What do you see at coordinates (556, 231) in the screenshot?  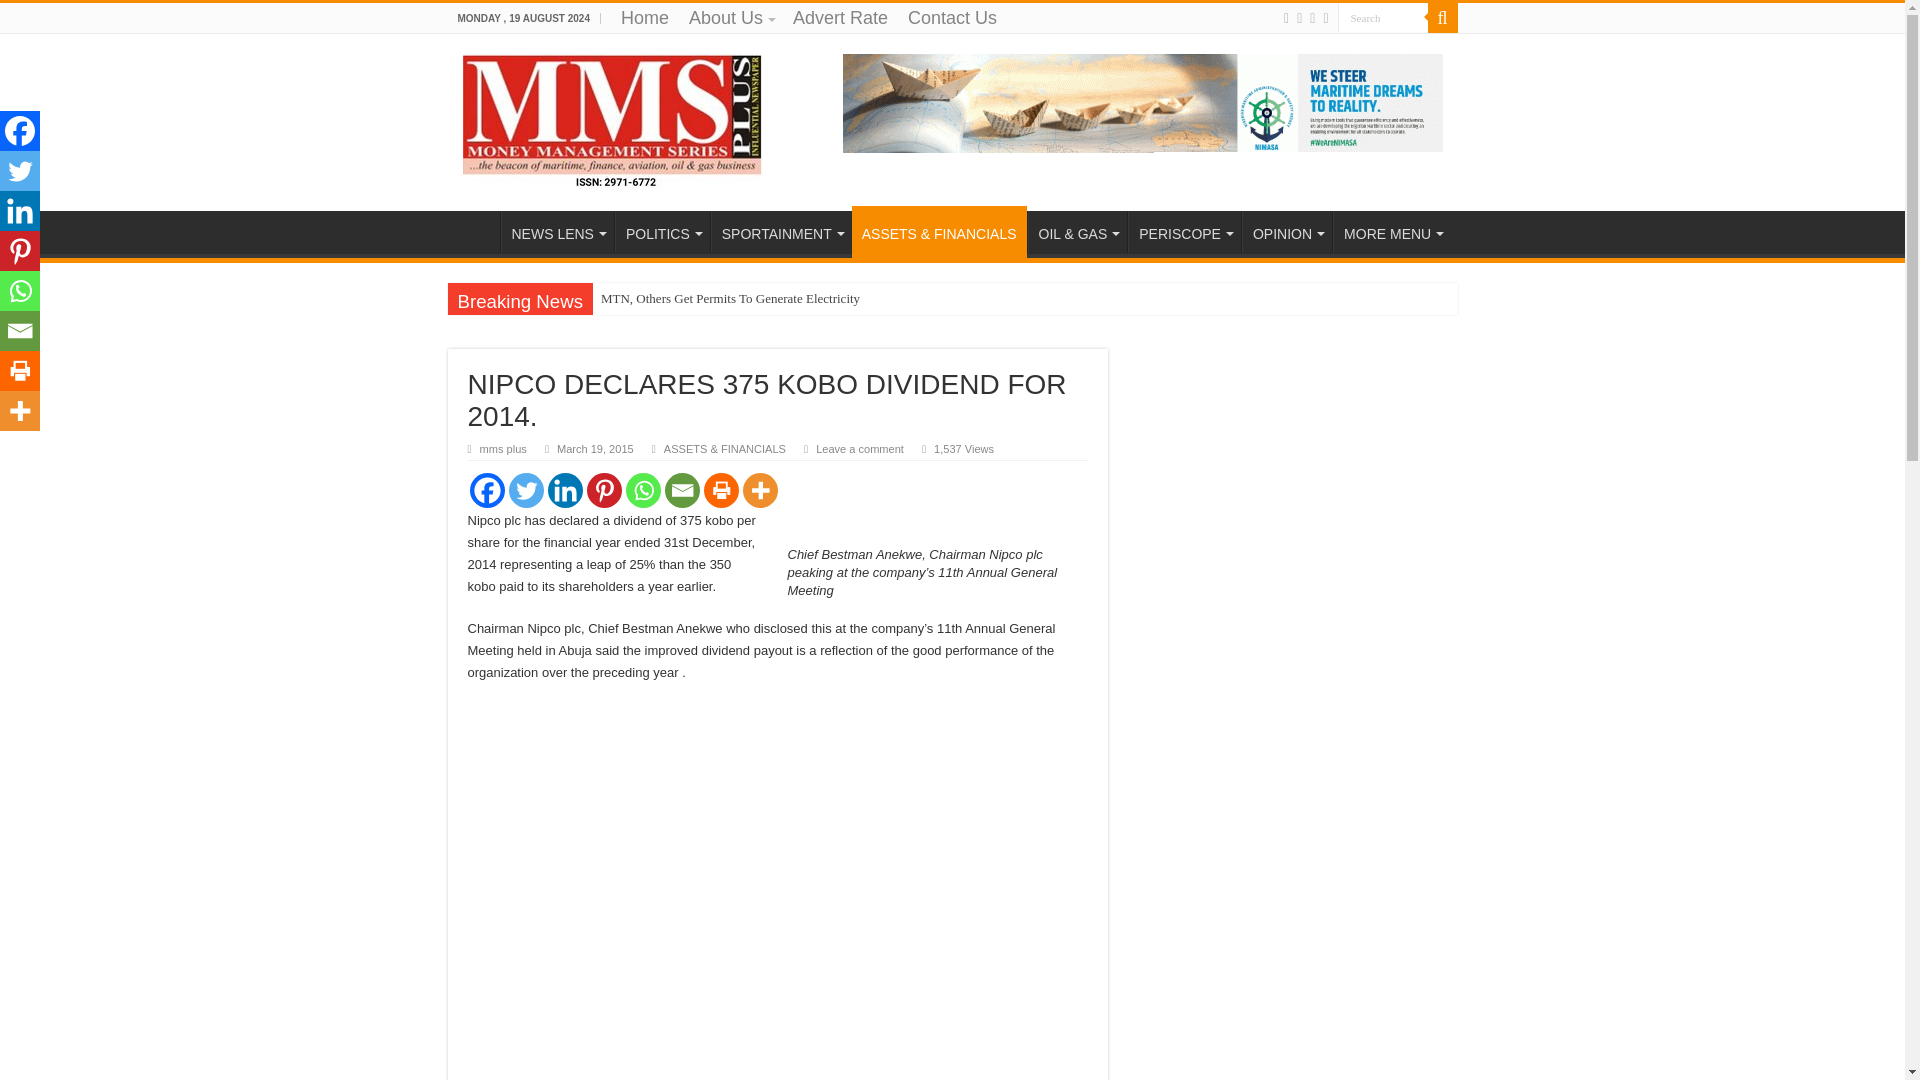 I see `NEWS LENS` at bounding box center [556, 231].